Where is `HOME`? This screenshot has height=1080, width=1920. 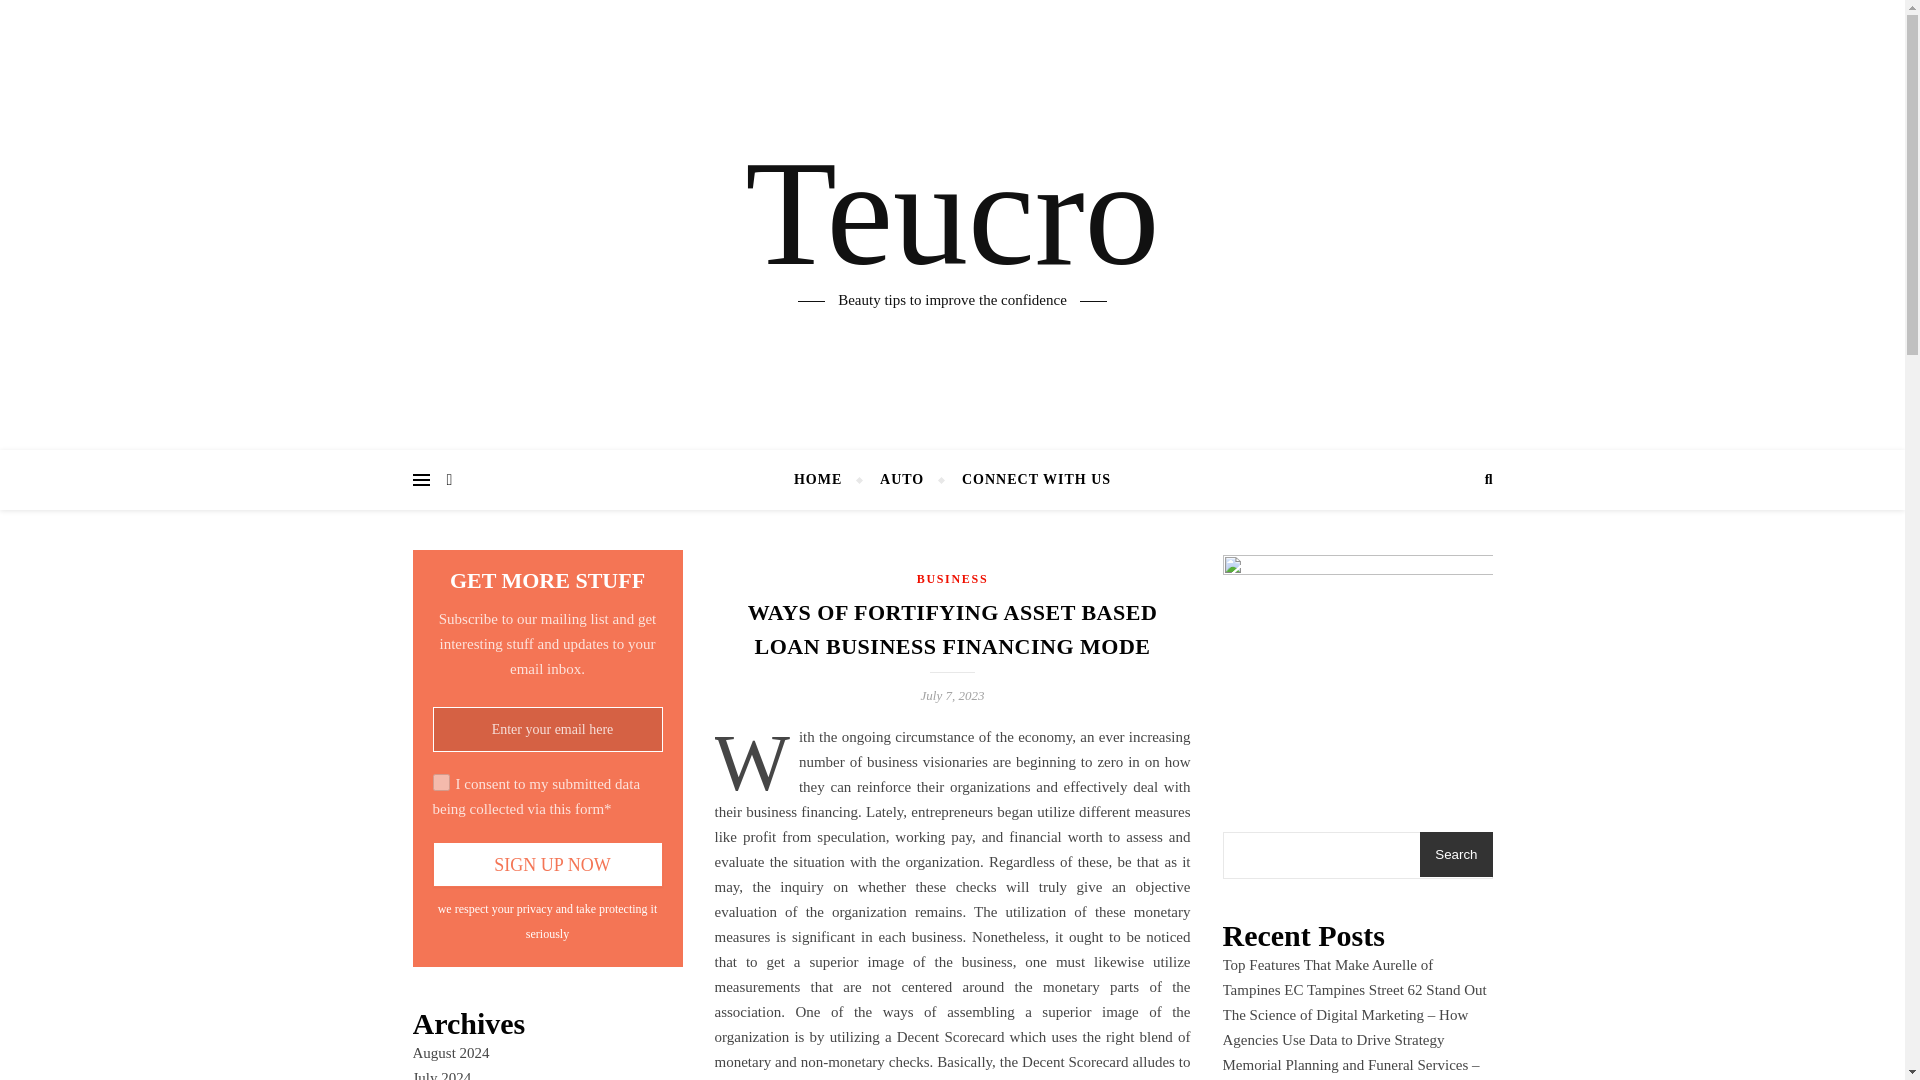 HOME is located at coordinates (826, 480).